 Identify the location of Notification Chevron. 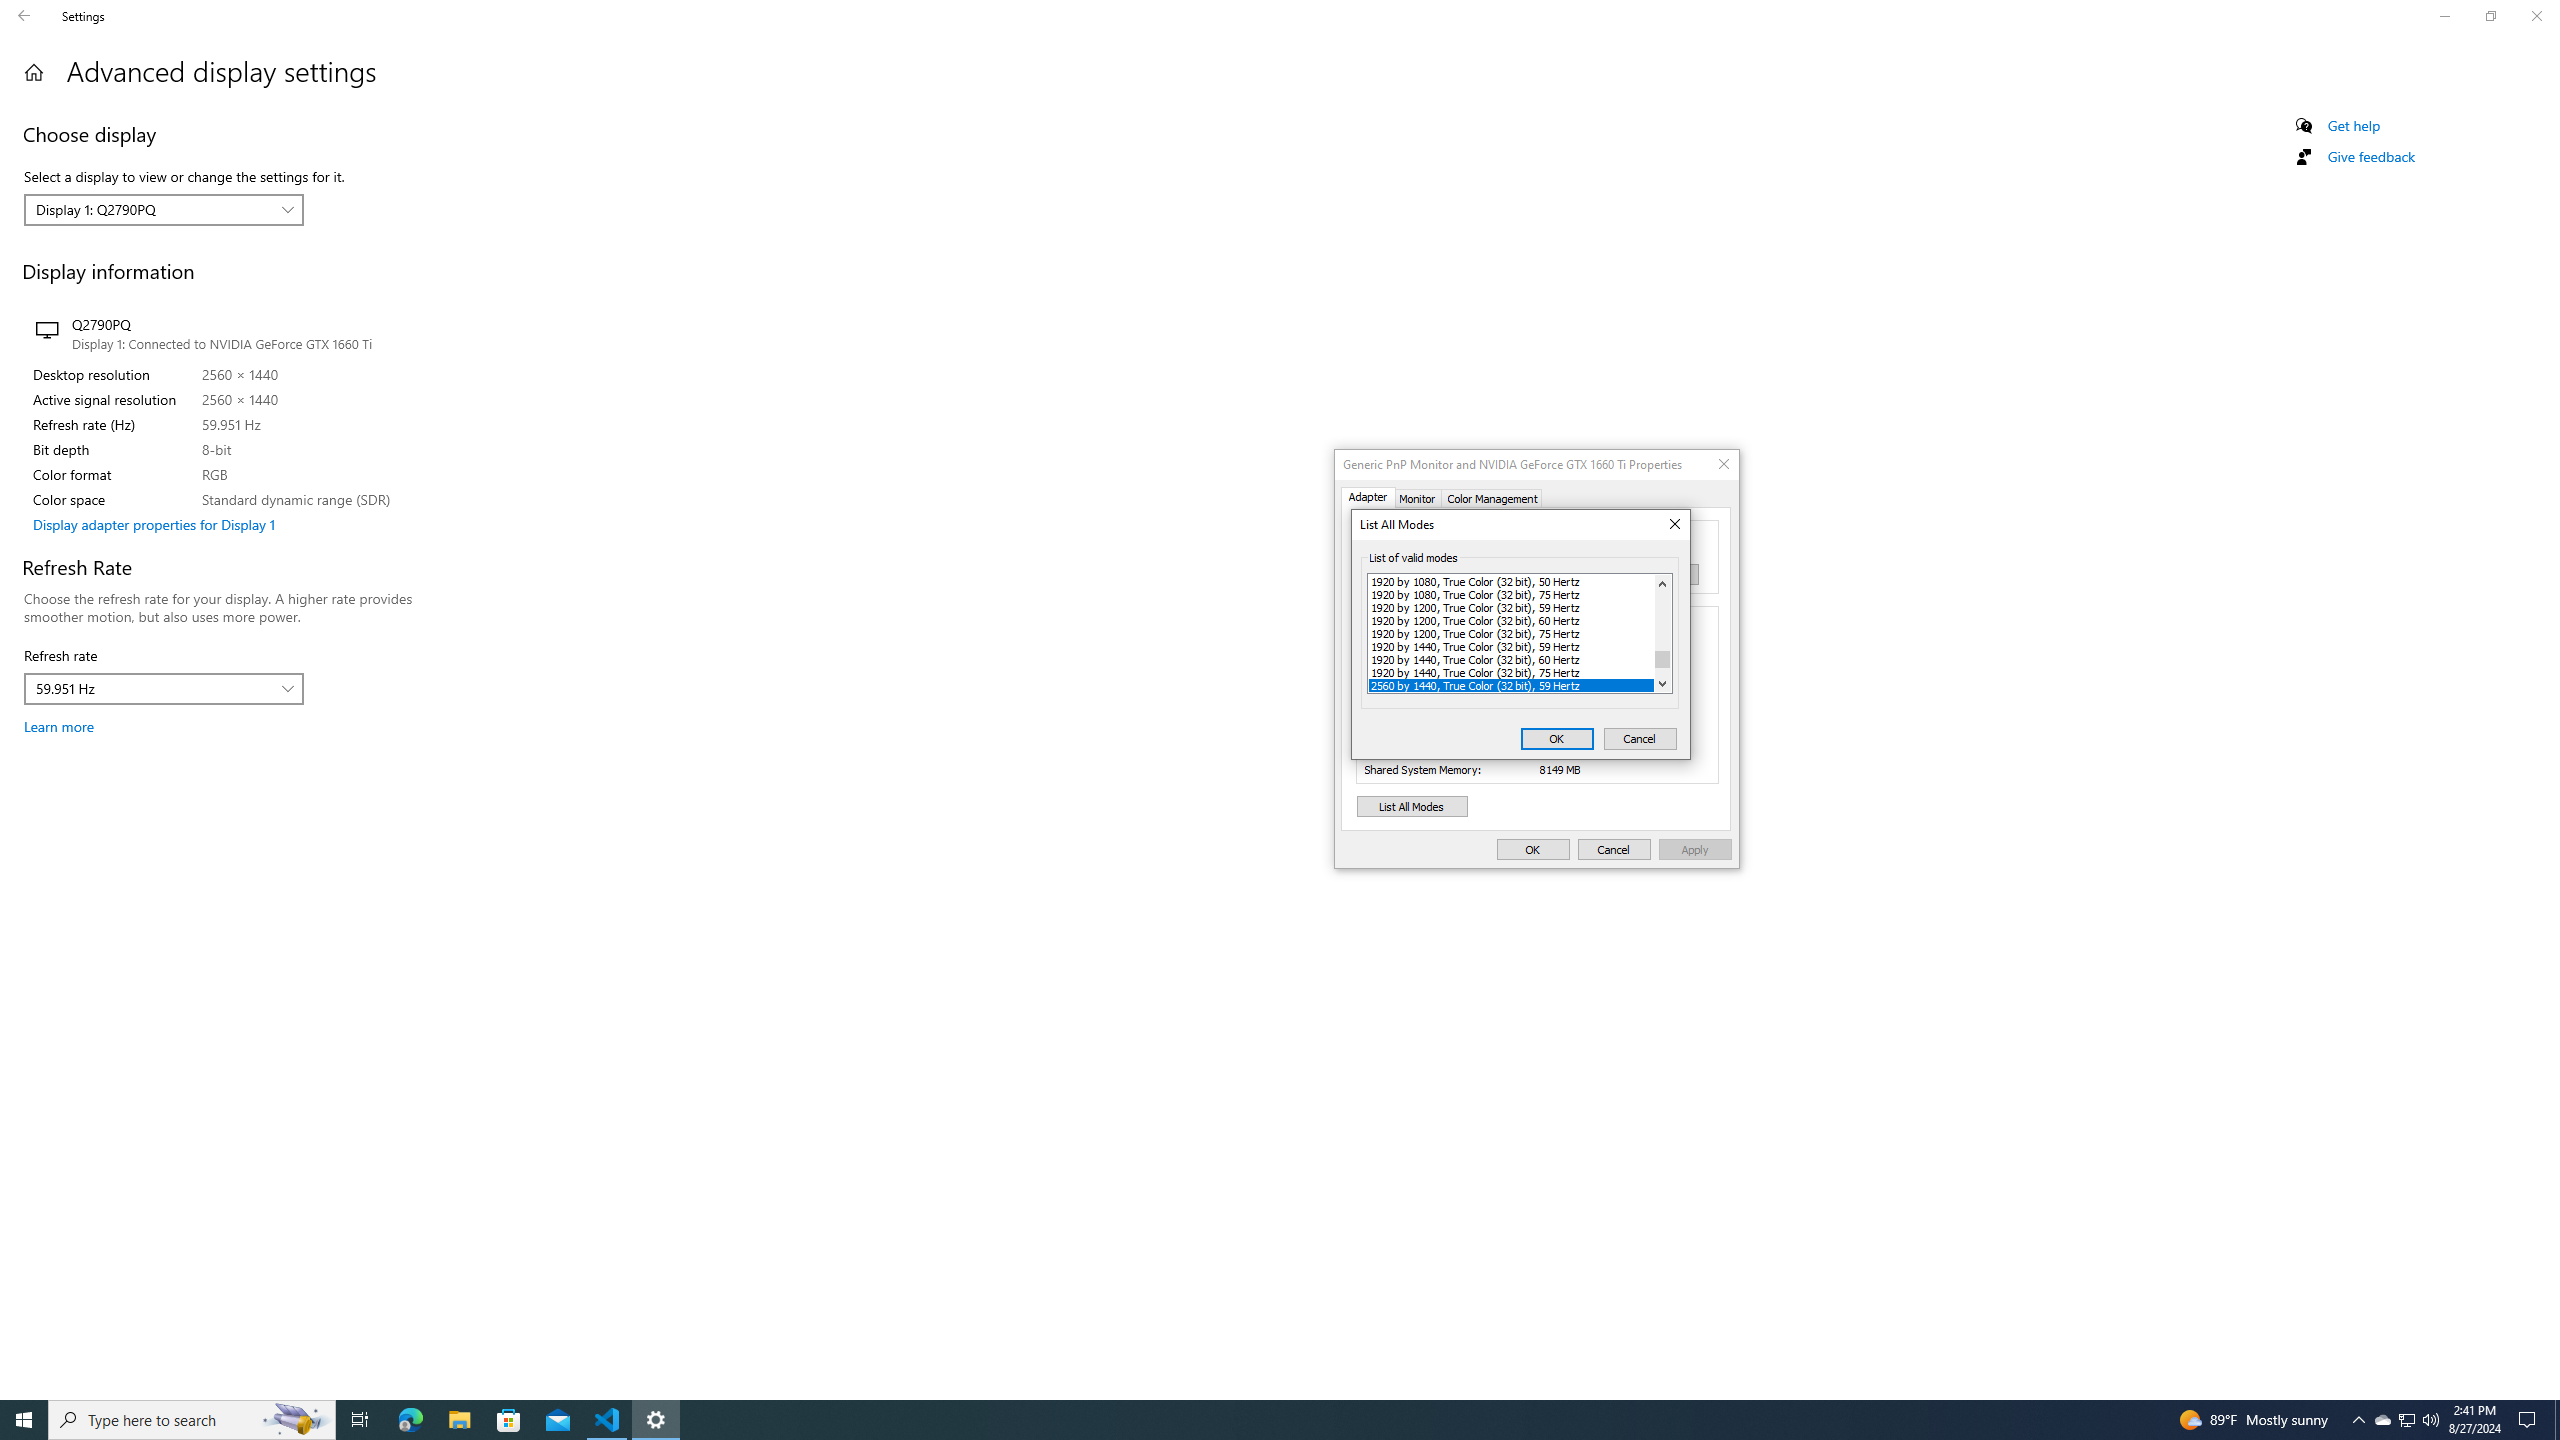
(2358, 1420).